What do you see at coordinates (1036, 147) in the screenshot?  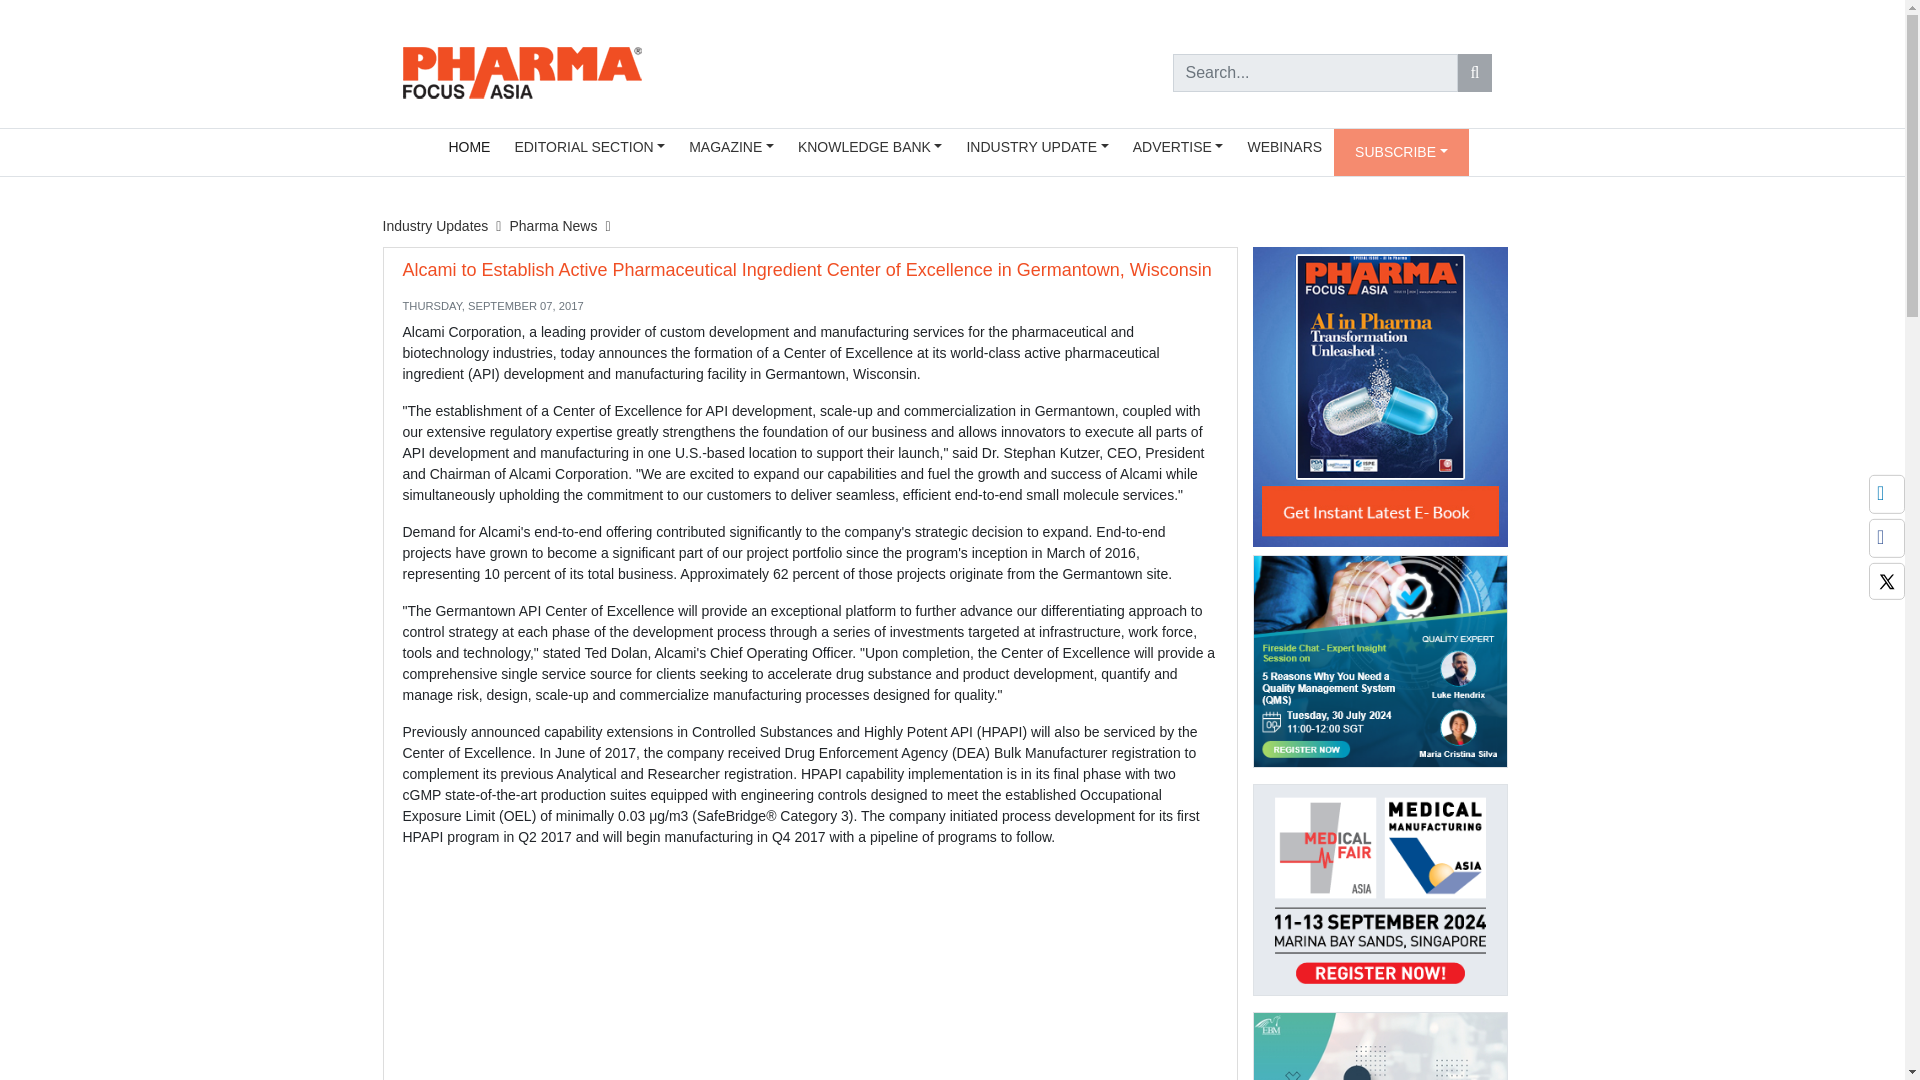 I see `INDUSTRY UPDATE` at bounding box center [1036, 147].